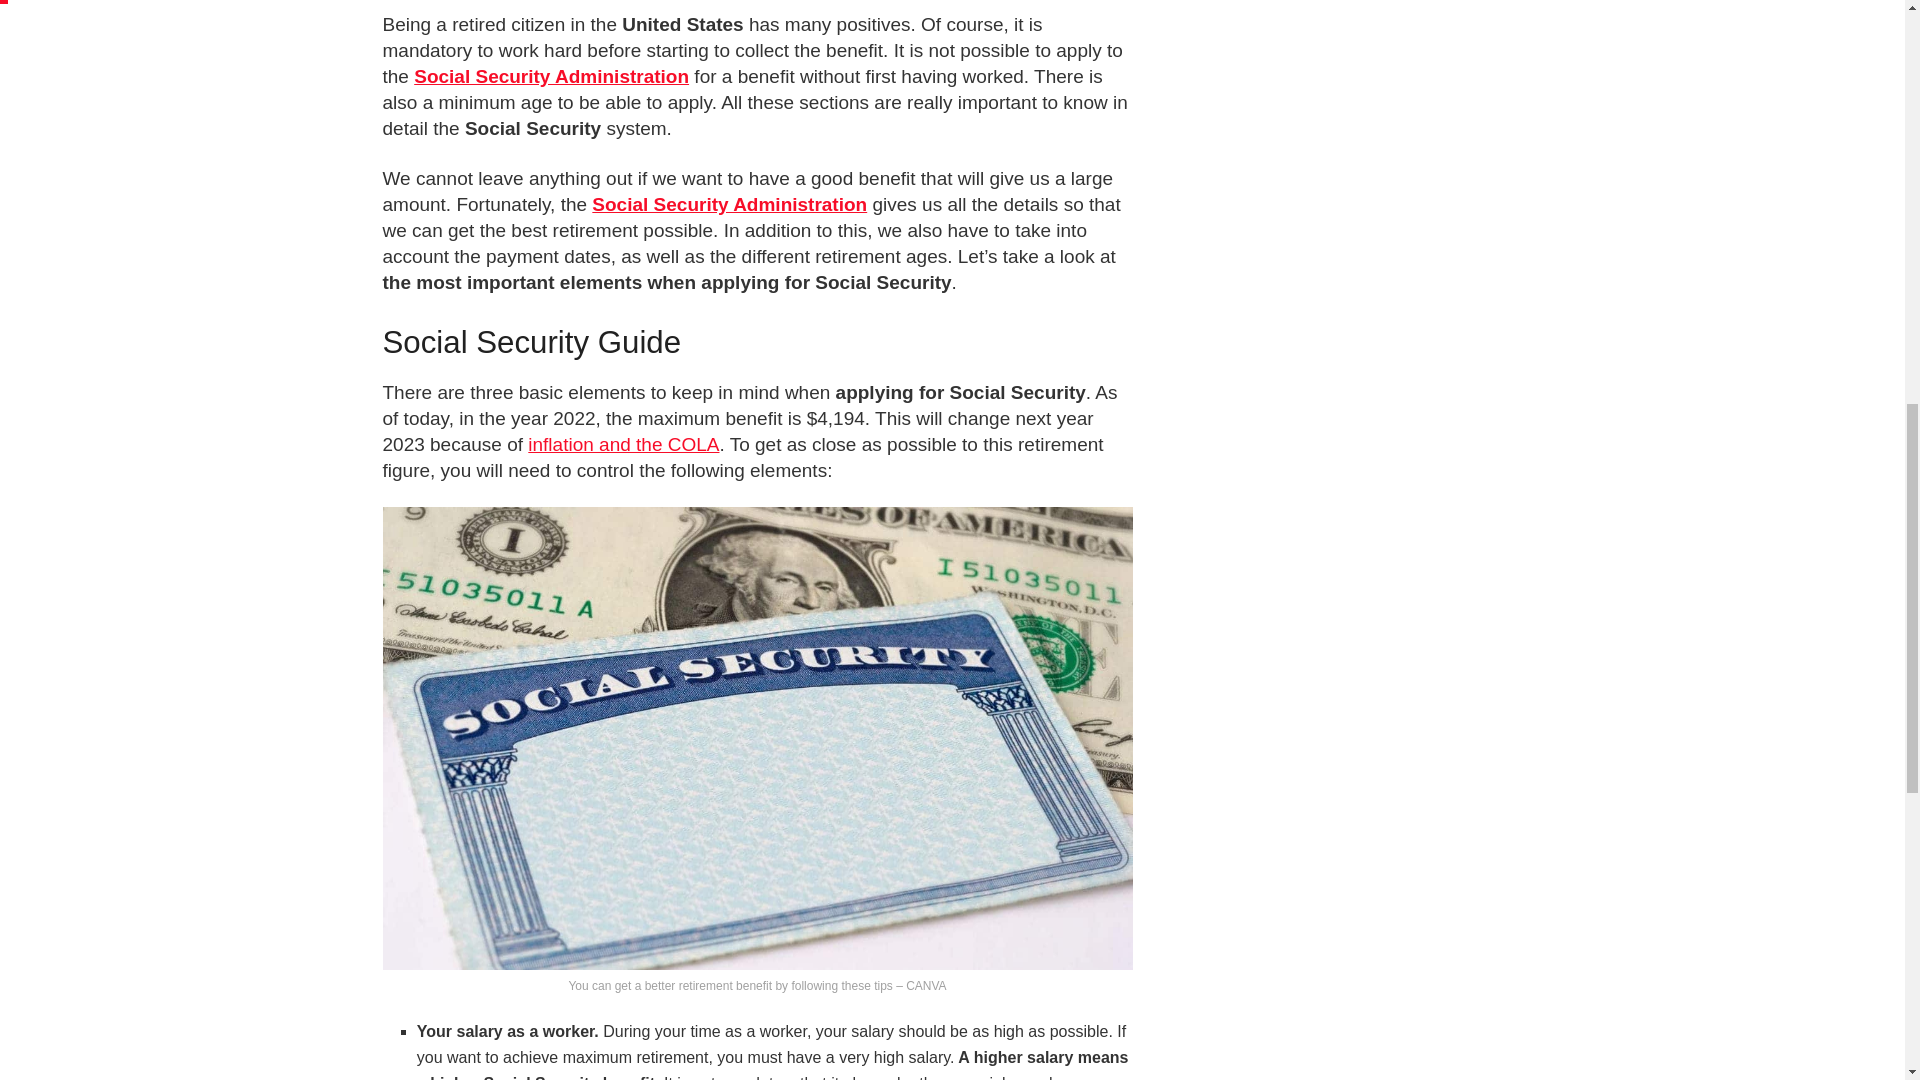  I want to click on inflation and the COLA, so click(623, 444).